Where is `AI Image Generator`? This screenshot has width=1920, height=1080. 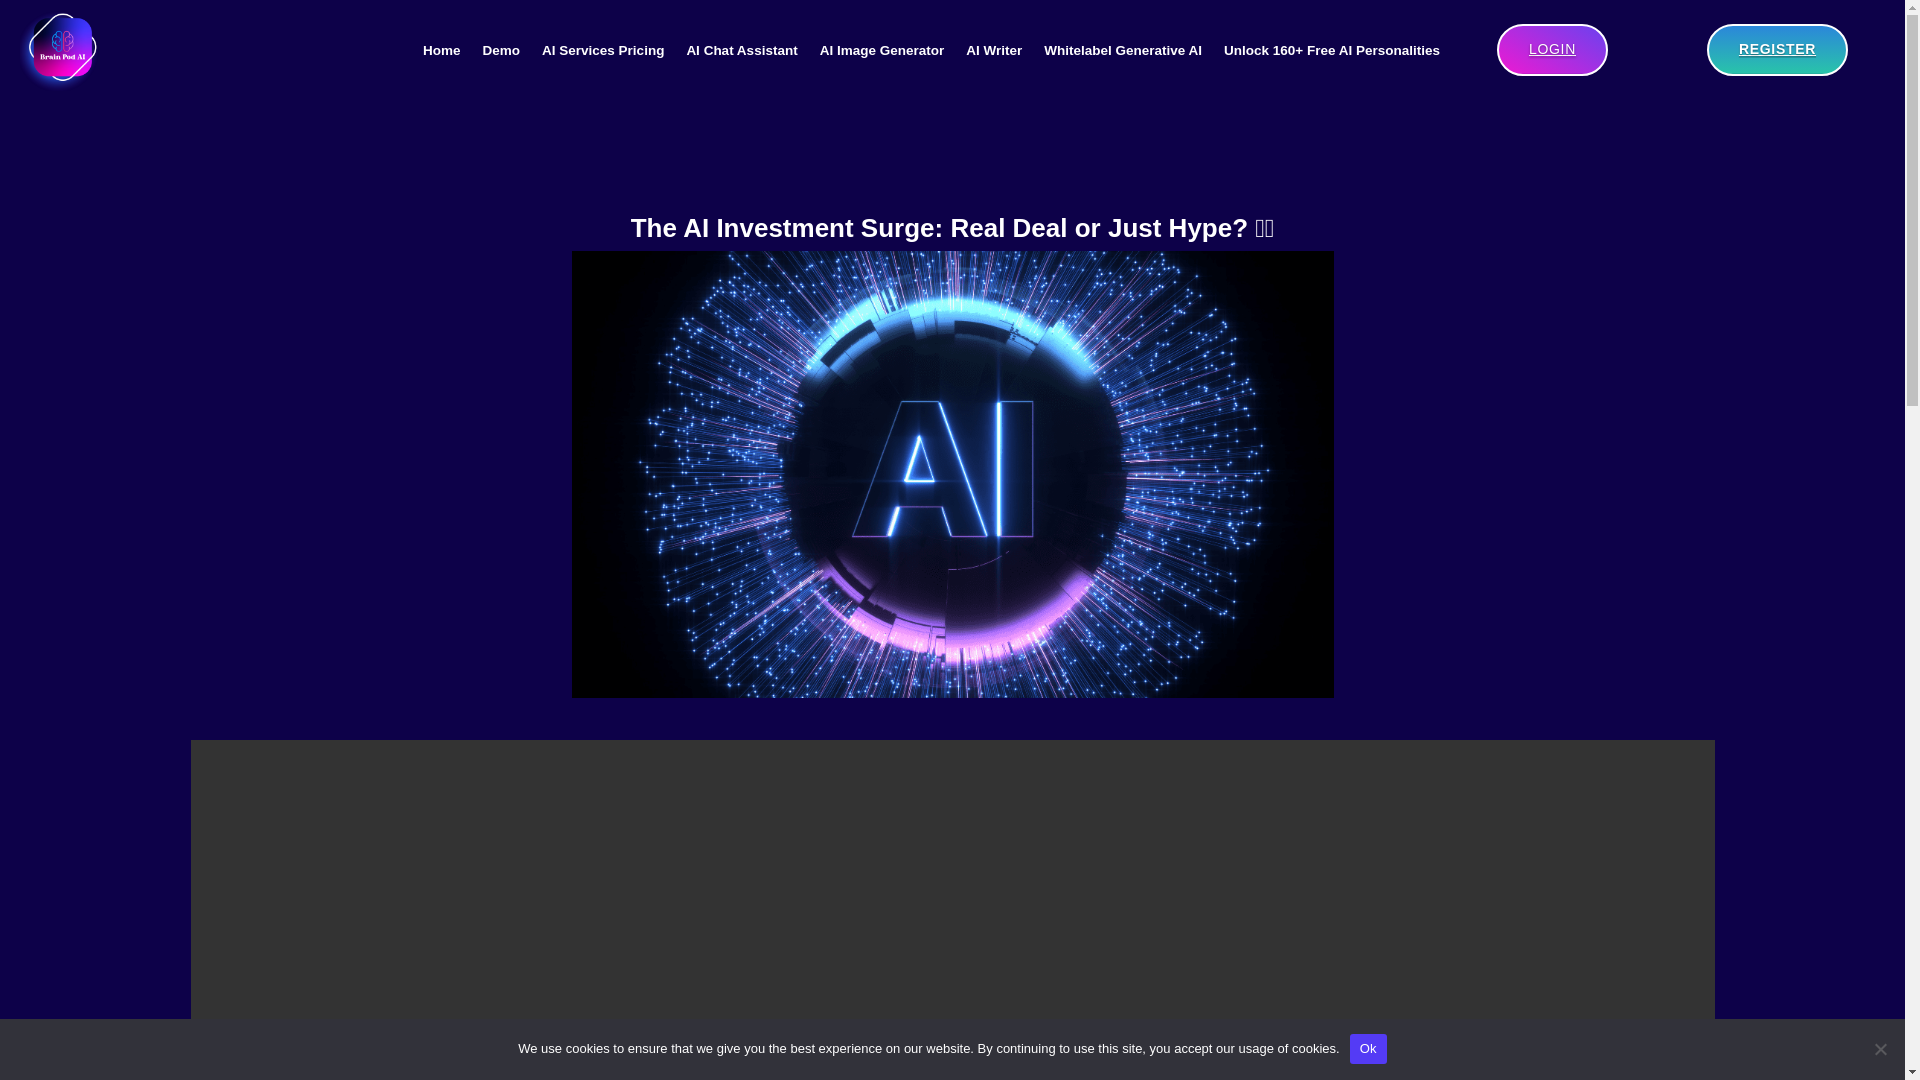 AI Image Generator is located at coordinates (882, 50).